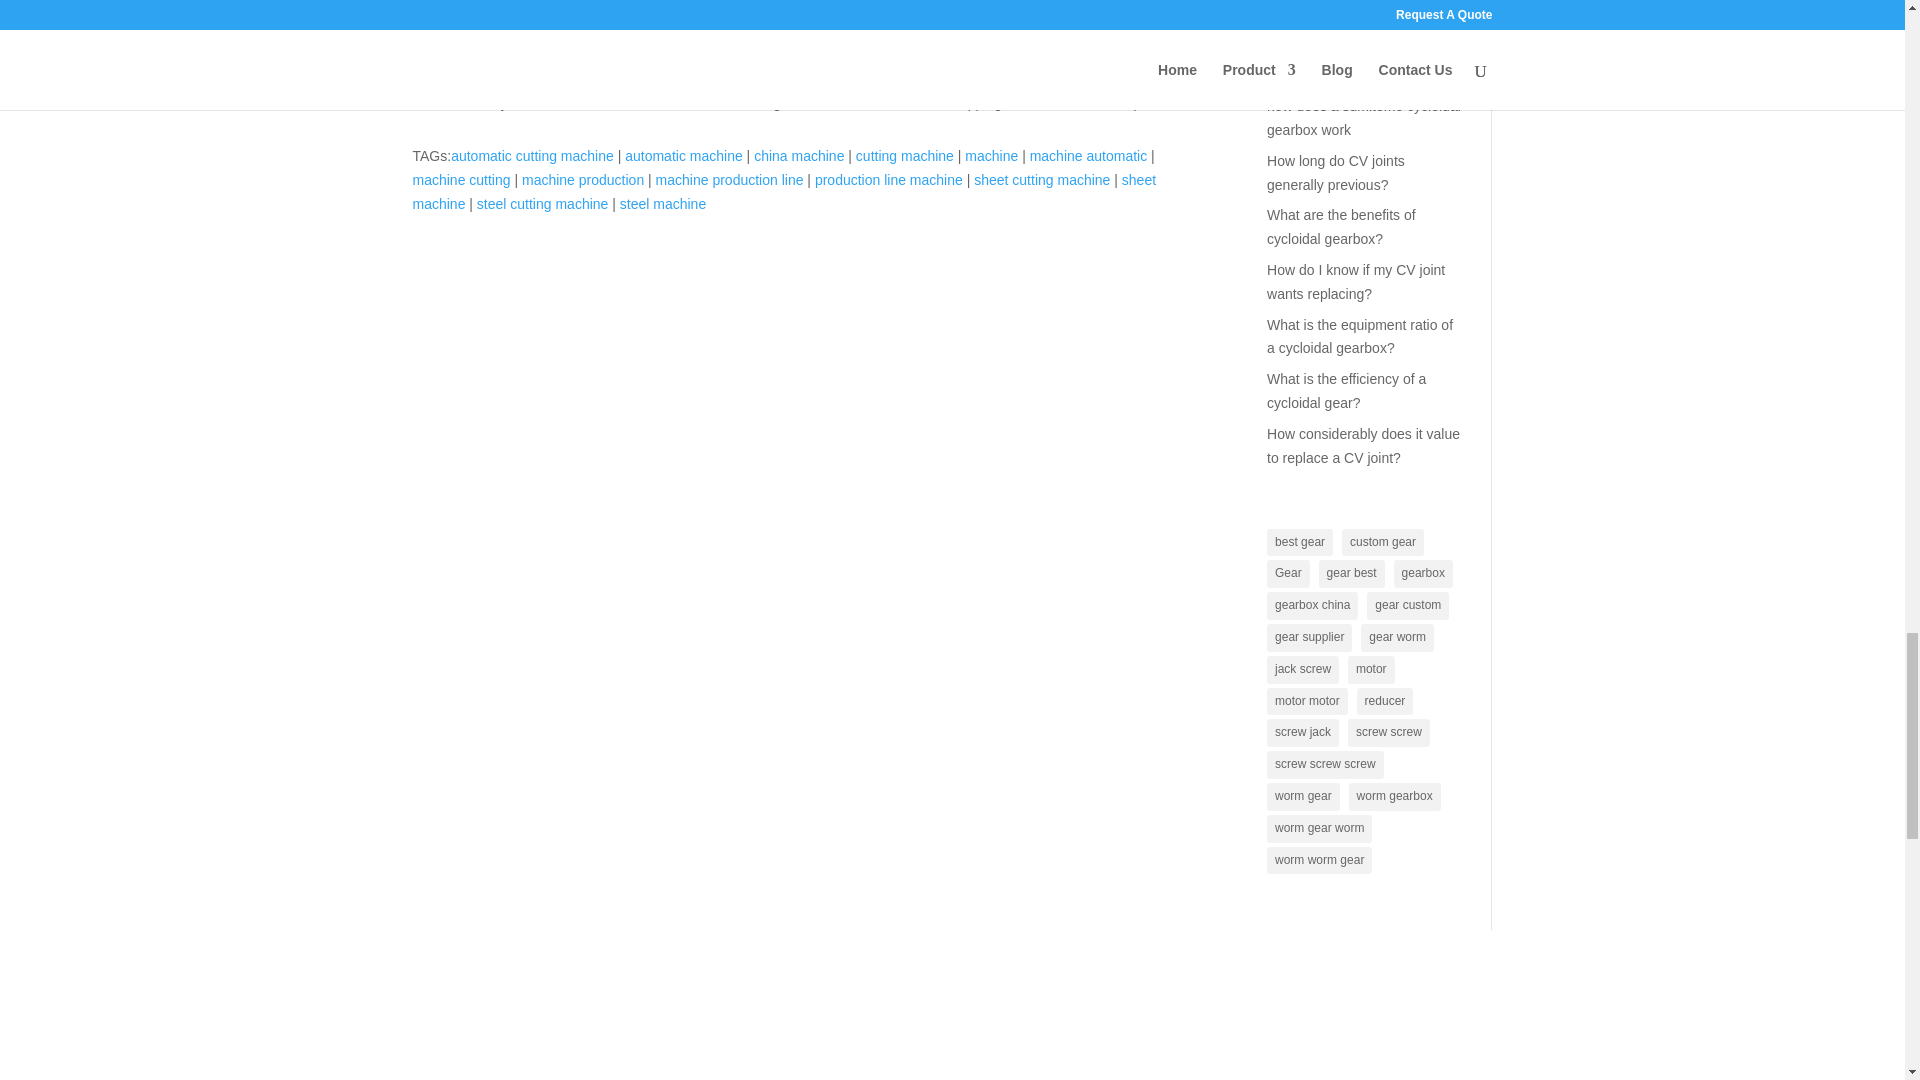 The width and height of the screenshot is (1920, 1080). What do you see at coordinates (799, 156) in the screenshot?
I see `china machine` at bounding box center [799, 156].